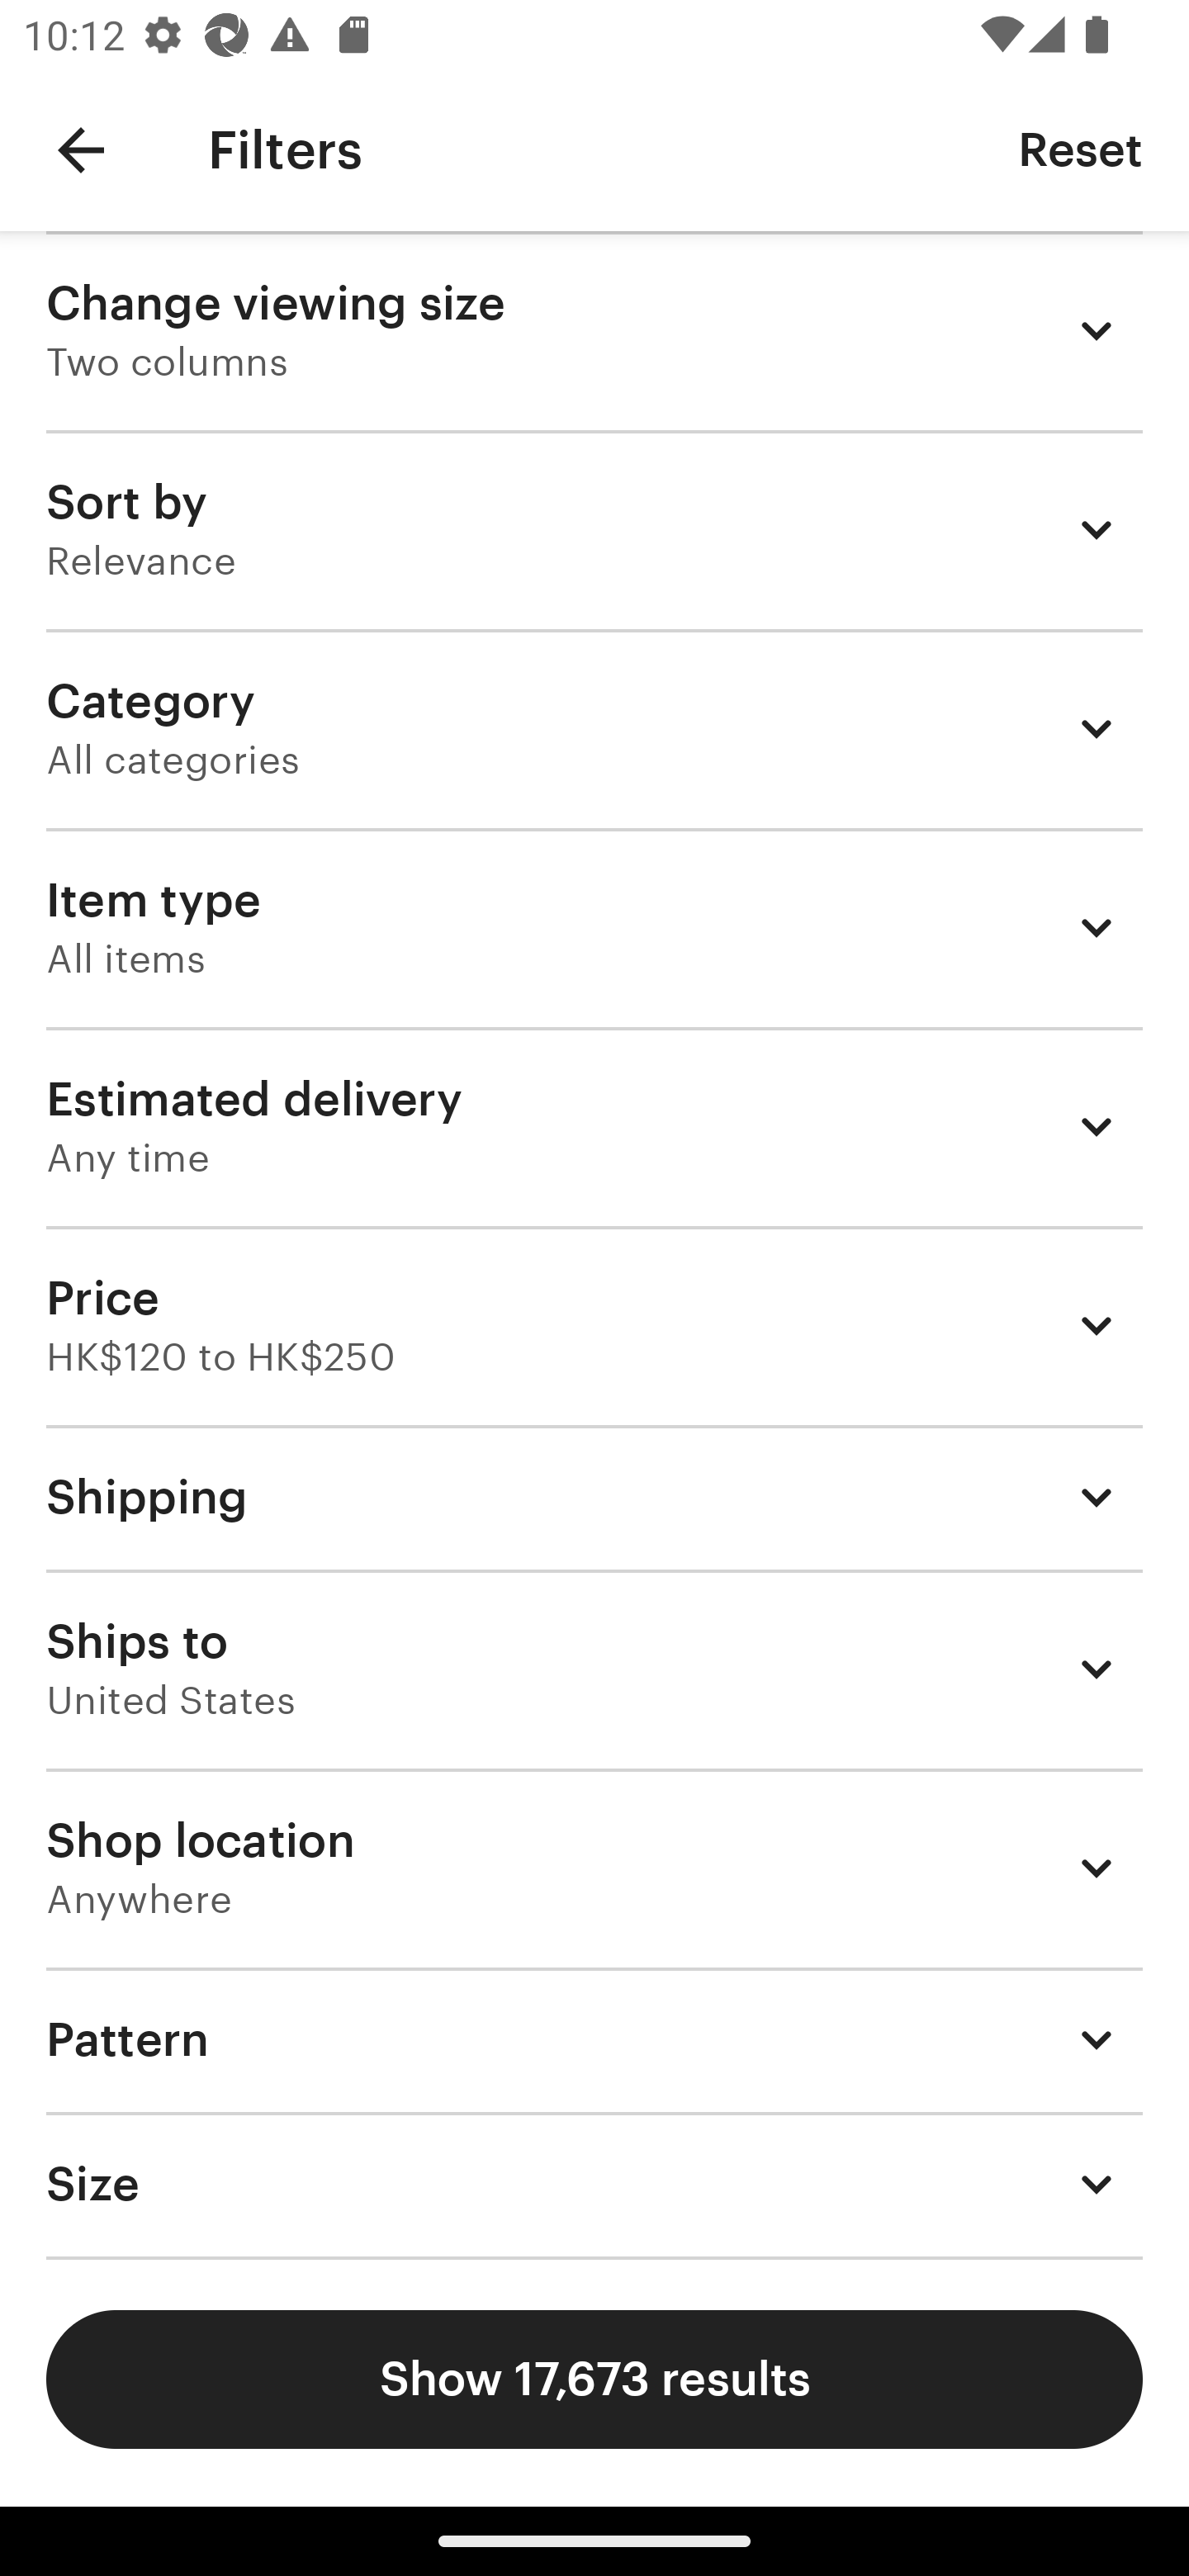 The height and width of the screenshot is (2576, 1189). I want to click on Pattern, so click(594, 2039).